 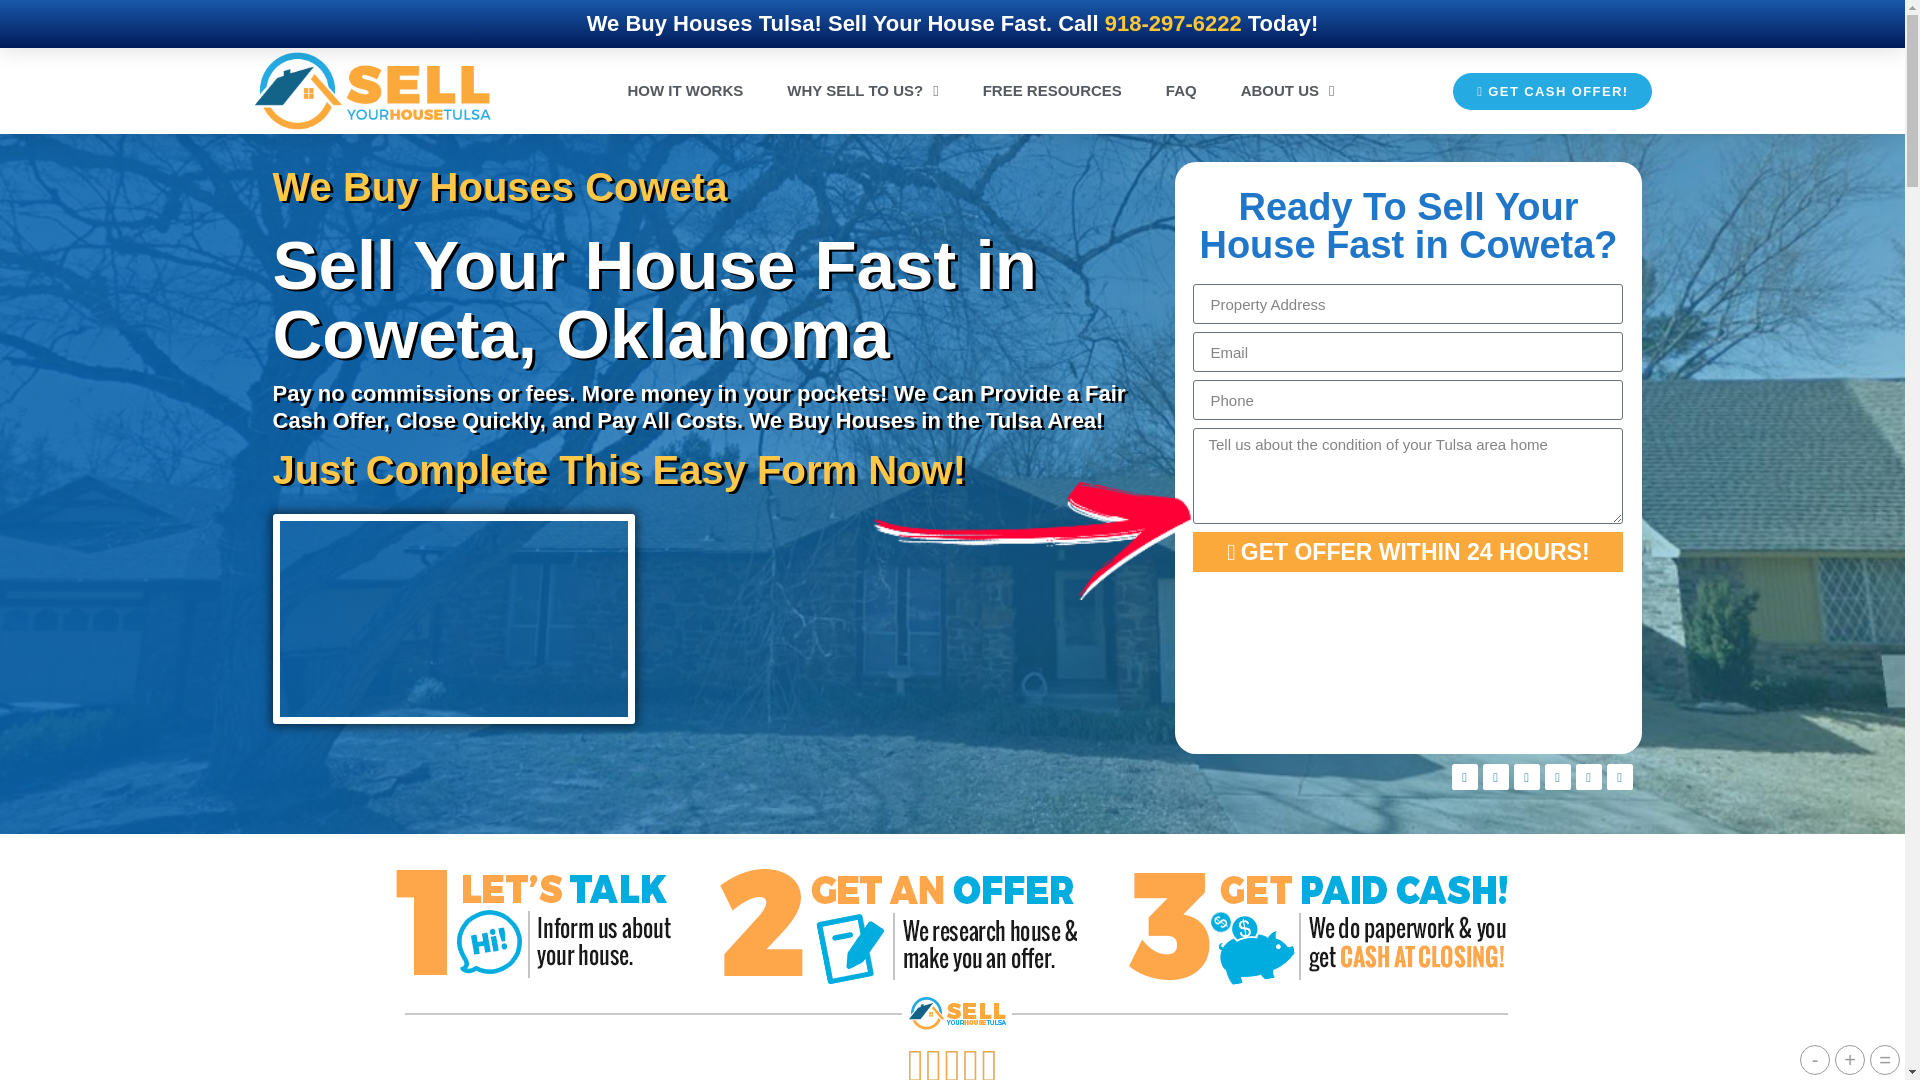 I want to click on Decrease text size, so click(x=1814, y=1060).